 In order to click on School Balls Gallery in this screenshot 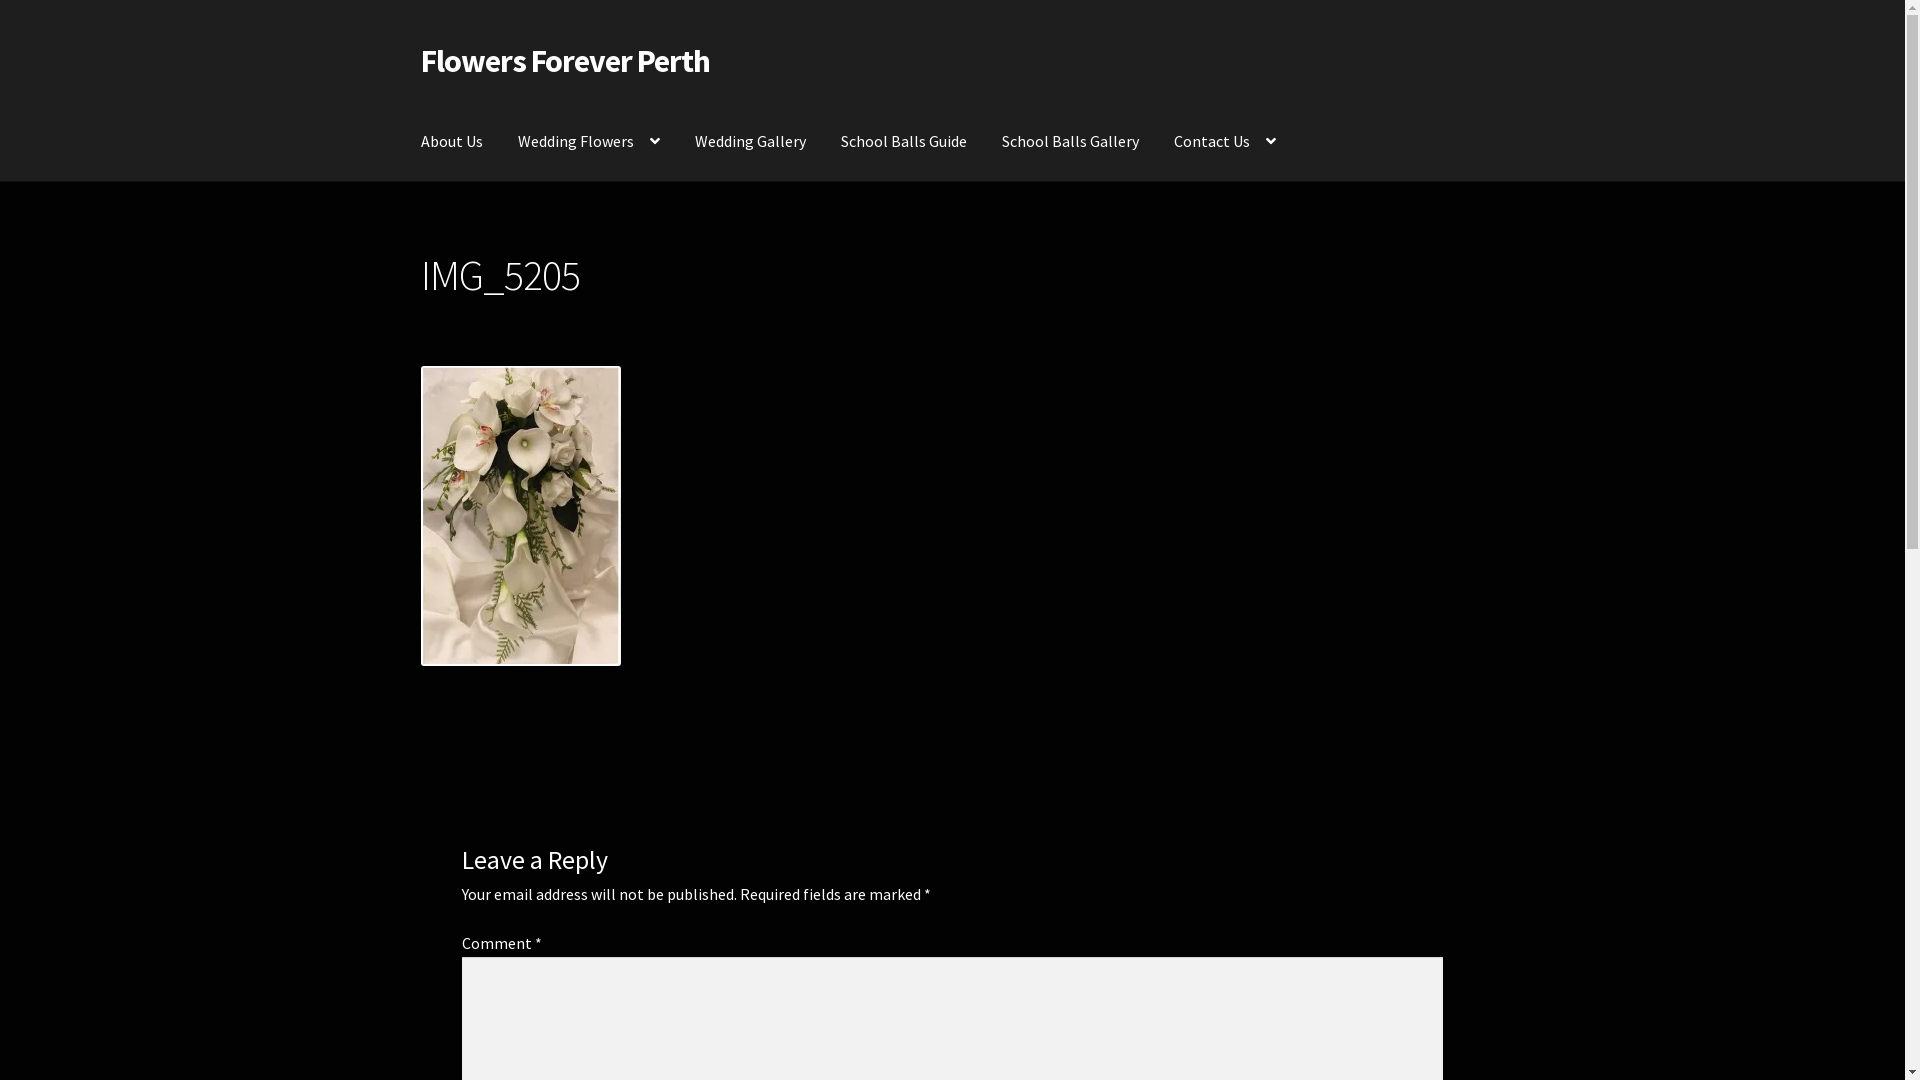, I will do `click(1070, 142)`.